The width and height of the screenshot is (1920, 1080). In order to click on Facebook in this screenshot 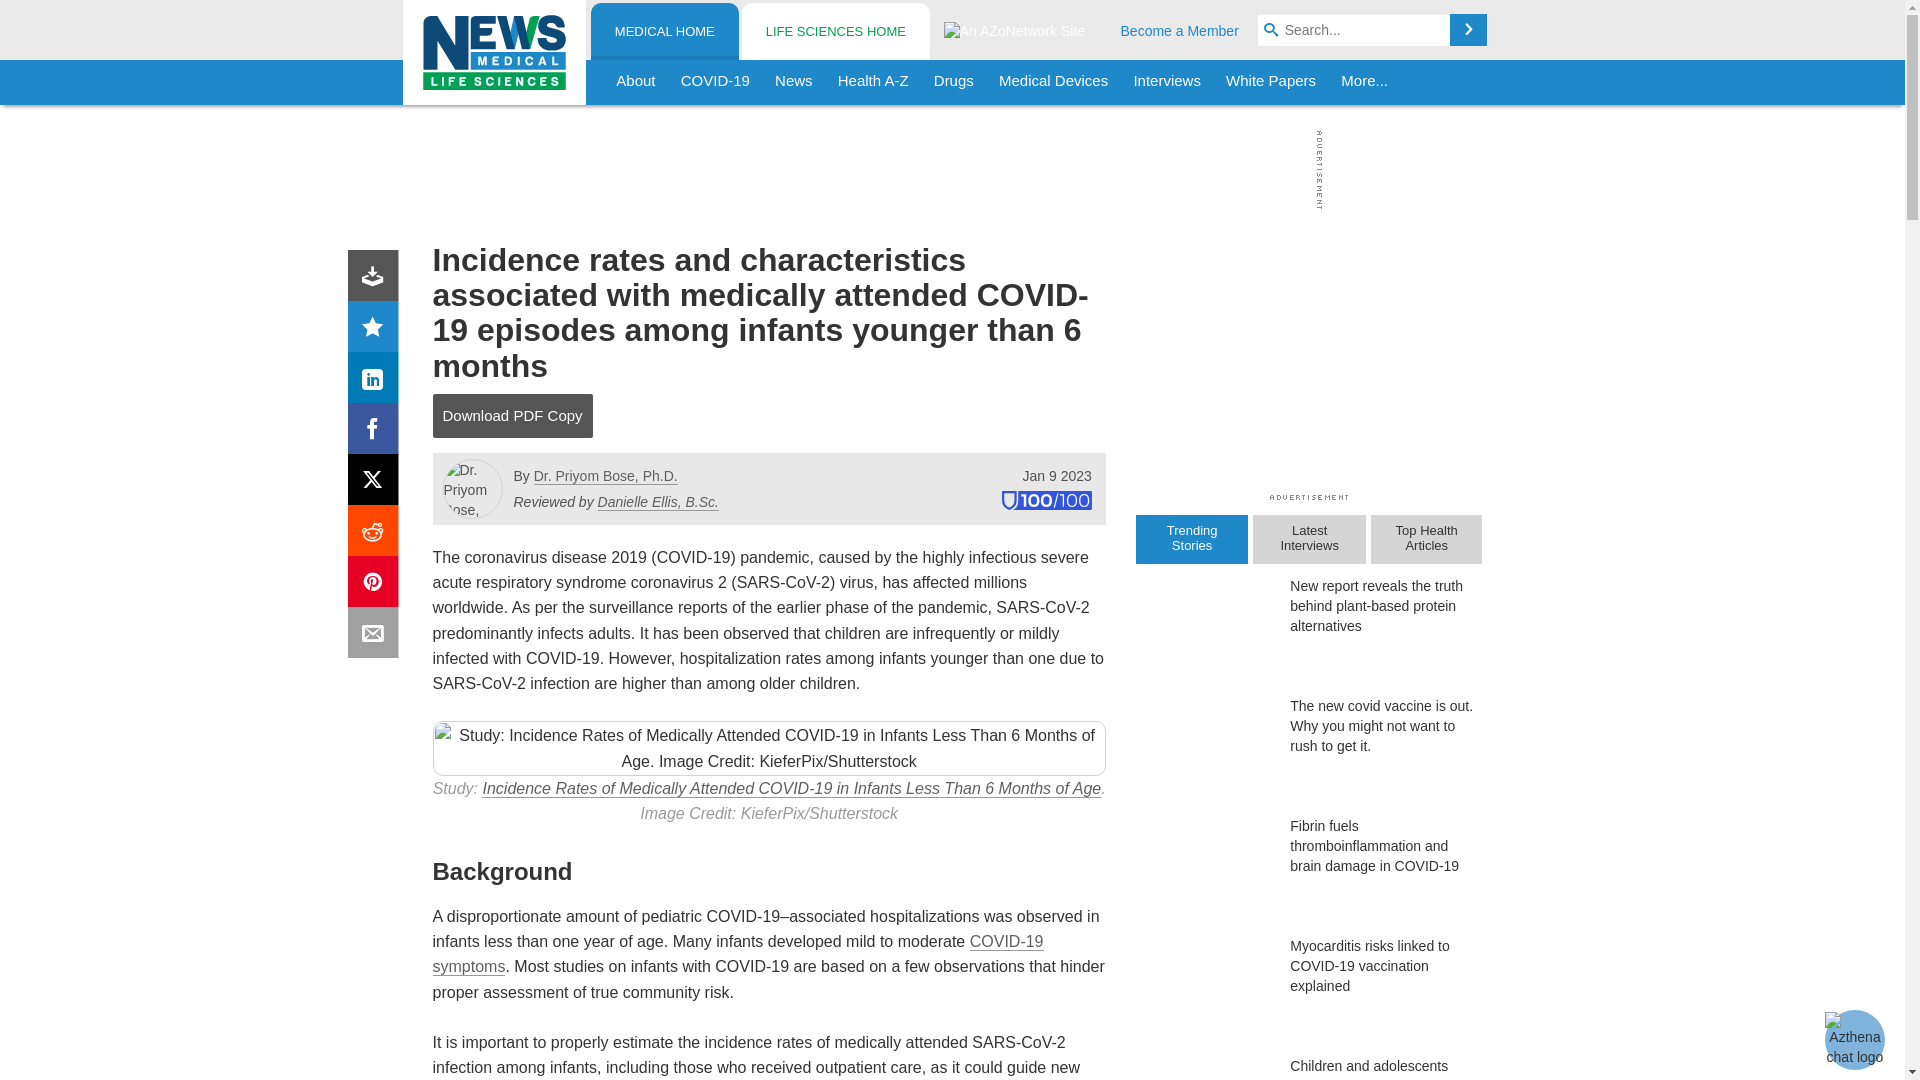, I will do `click(377, 432)`.